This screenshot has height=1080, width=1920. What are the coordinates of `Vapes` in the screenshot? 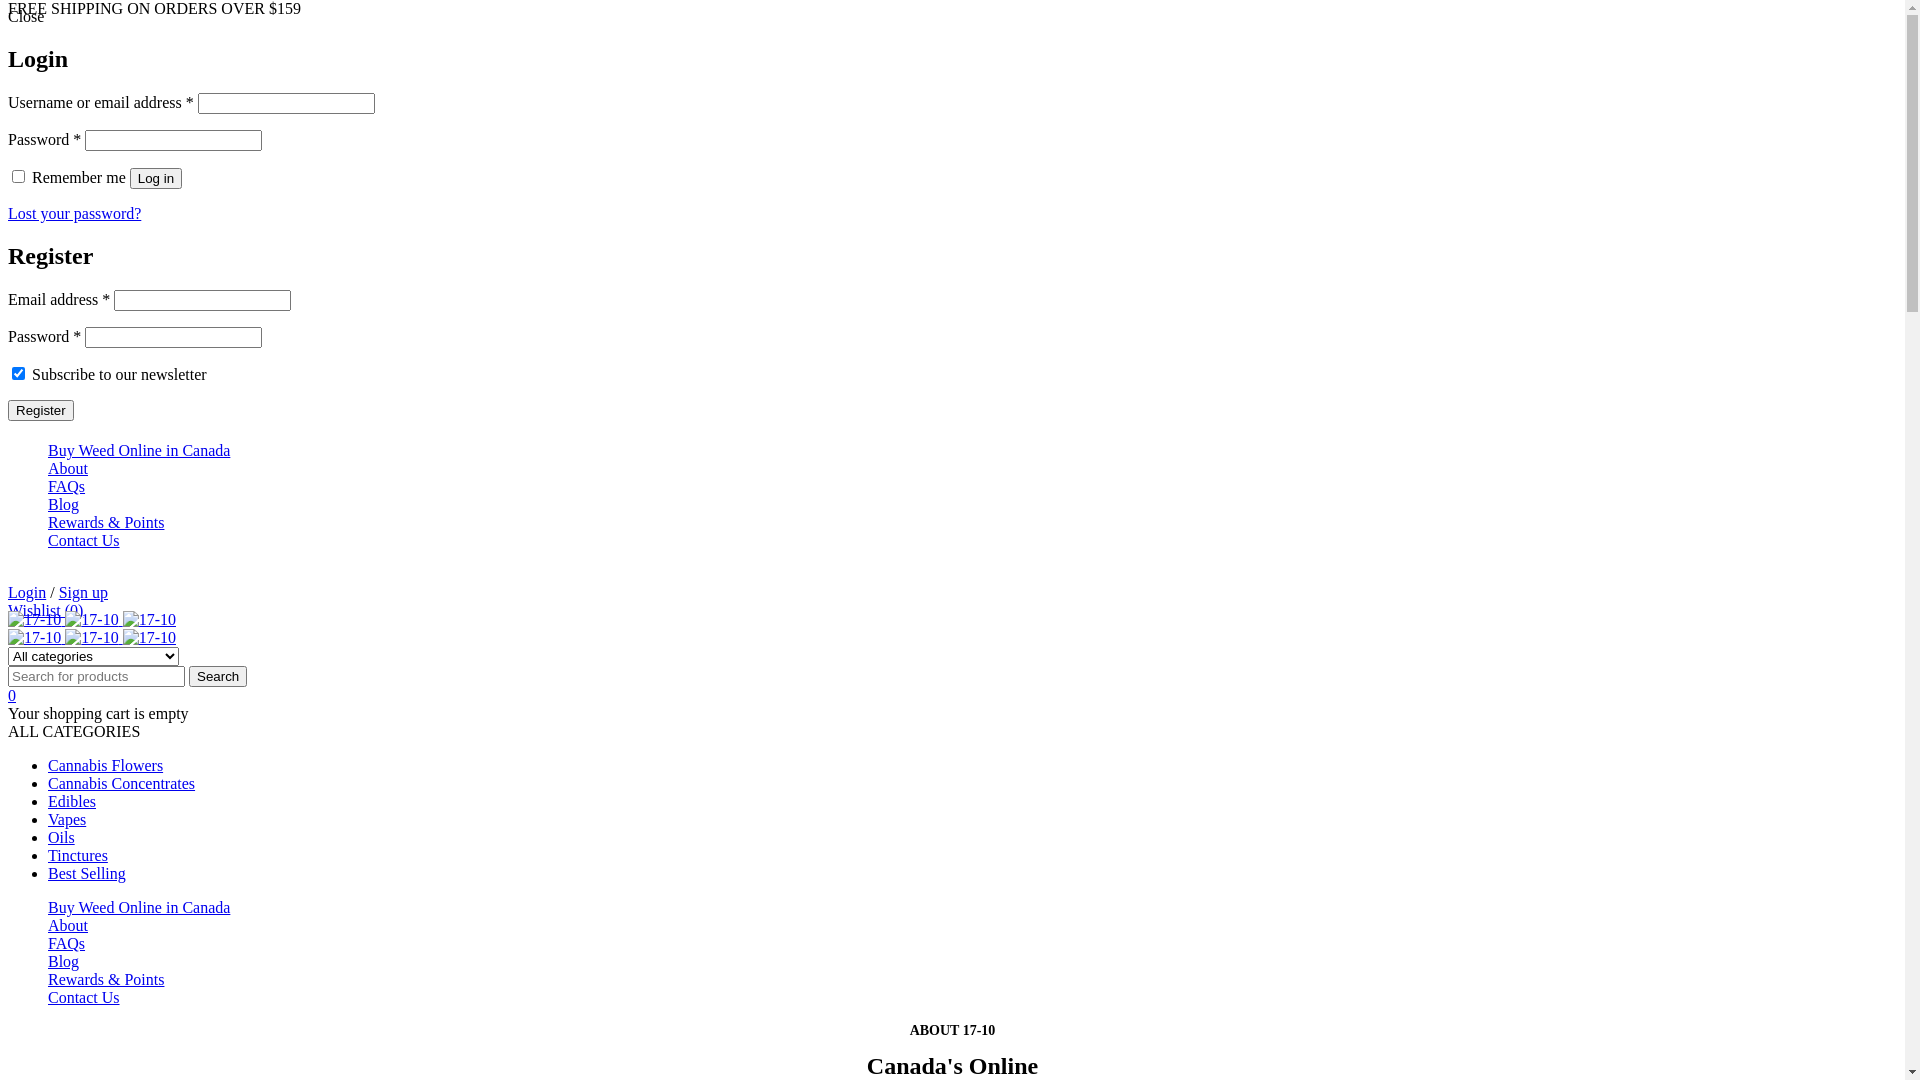 It's located at (67, 820).